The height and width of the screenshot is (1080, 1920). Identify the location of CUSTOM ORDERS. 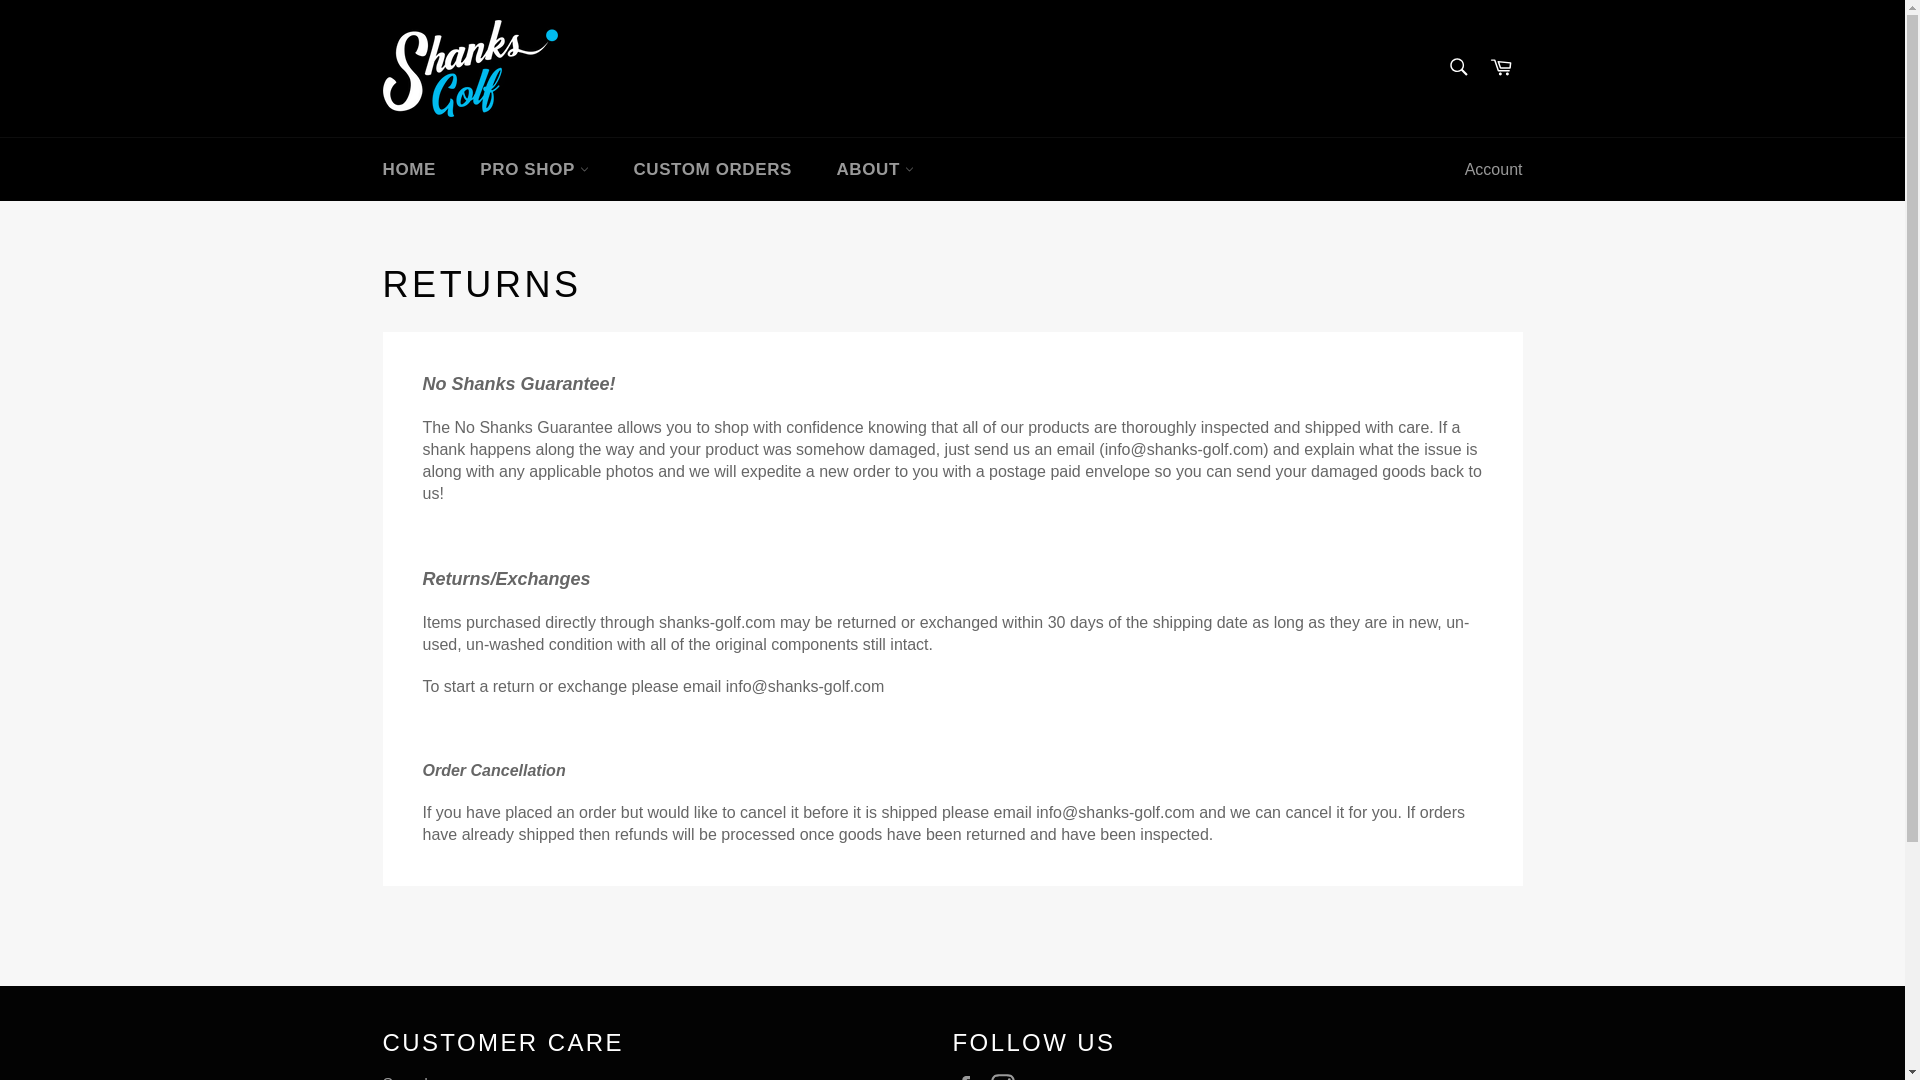
(712, 169).